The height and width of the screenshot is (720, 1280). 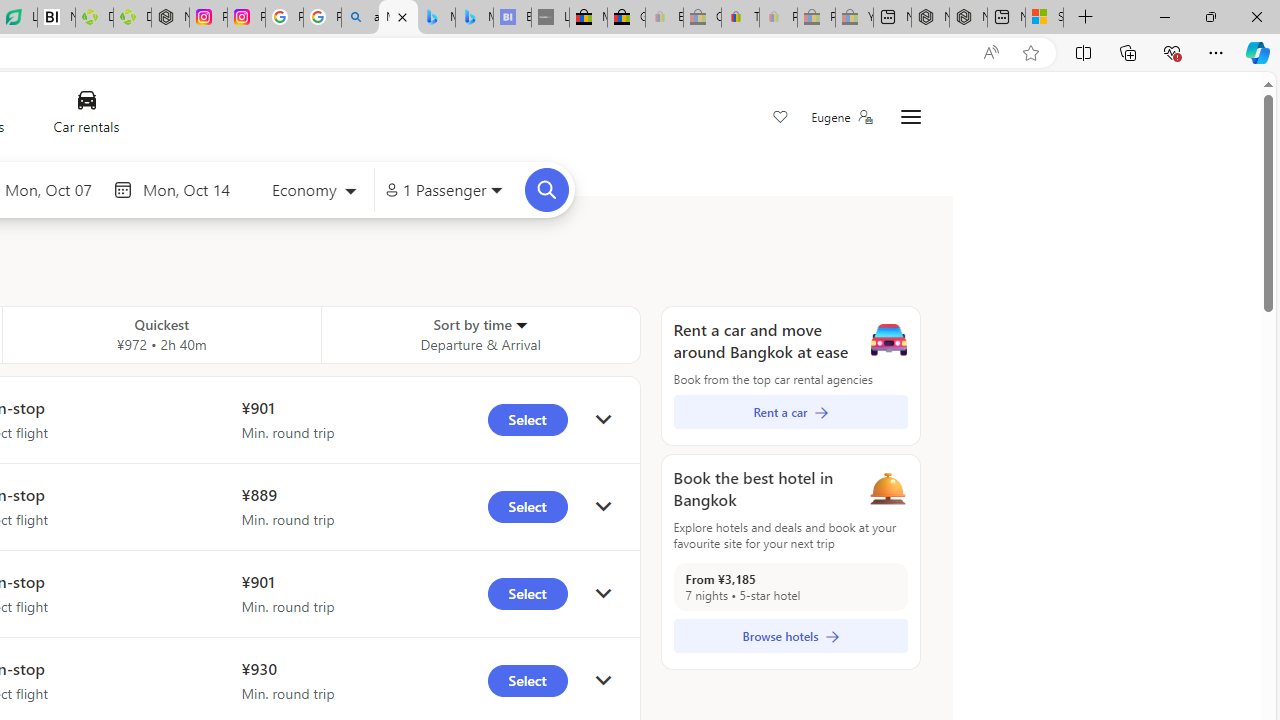 What do you see at coordinates (313, 192) in the screenshot?
I see `Select class of service` at bounding box center [313, 192].